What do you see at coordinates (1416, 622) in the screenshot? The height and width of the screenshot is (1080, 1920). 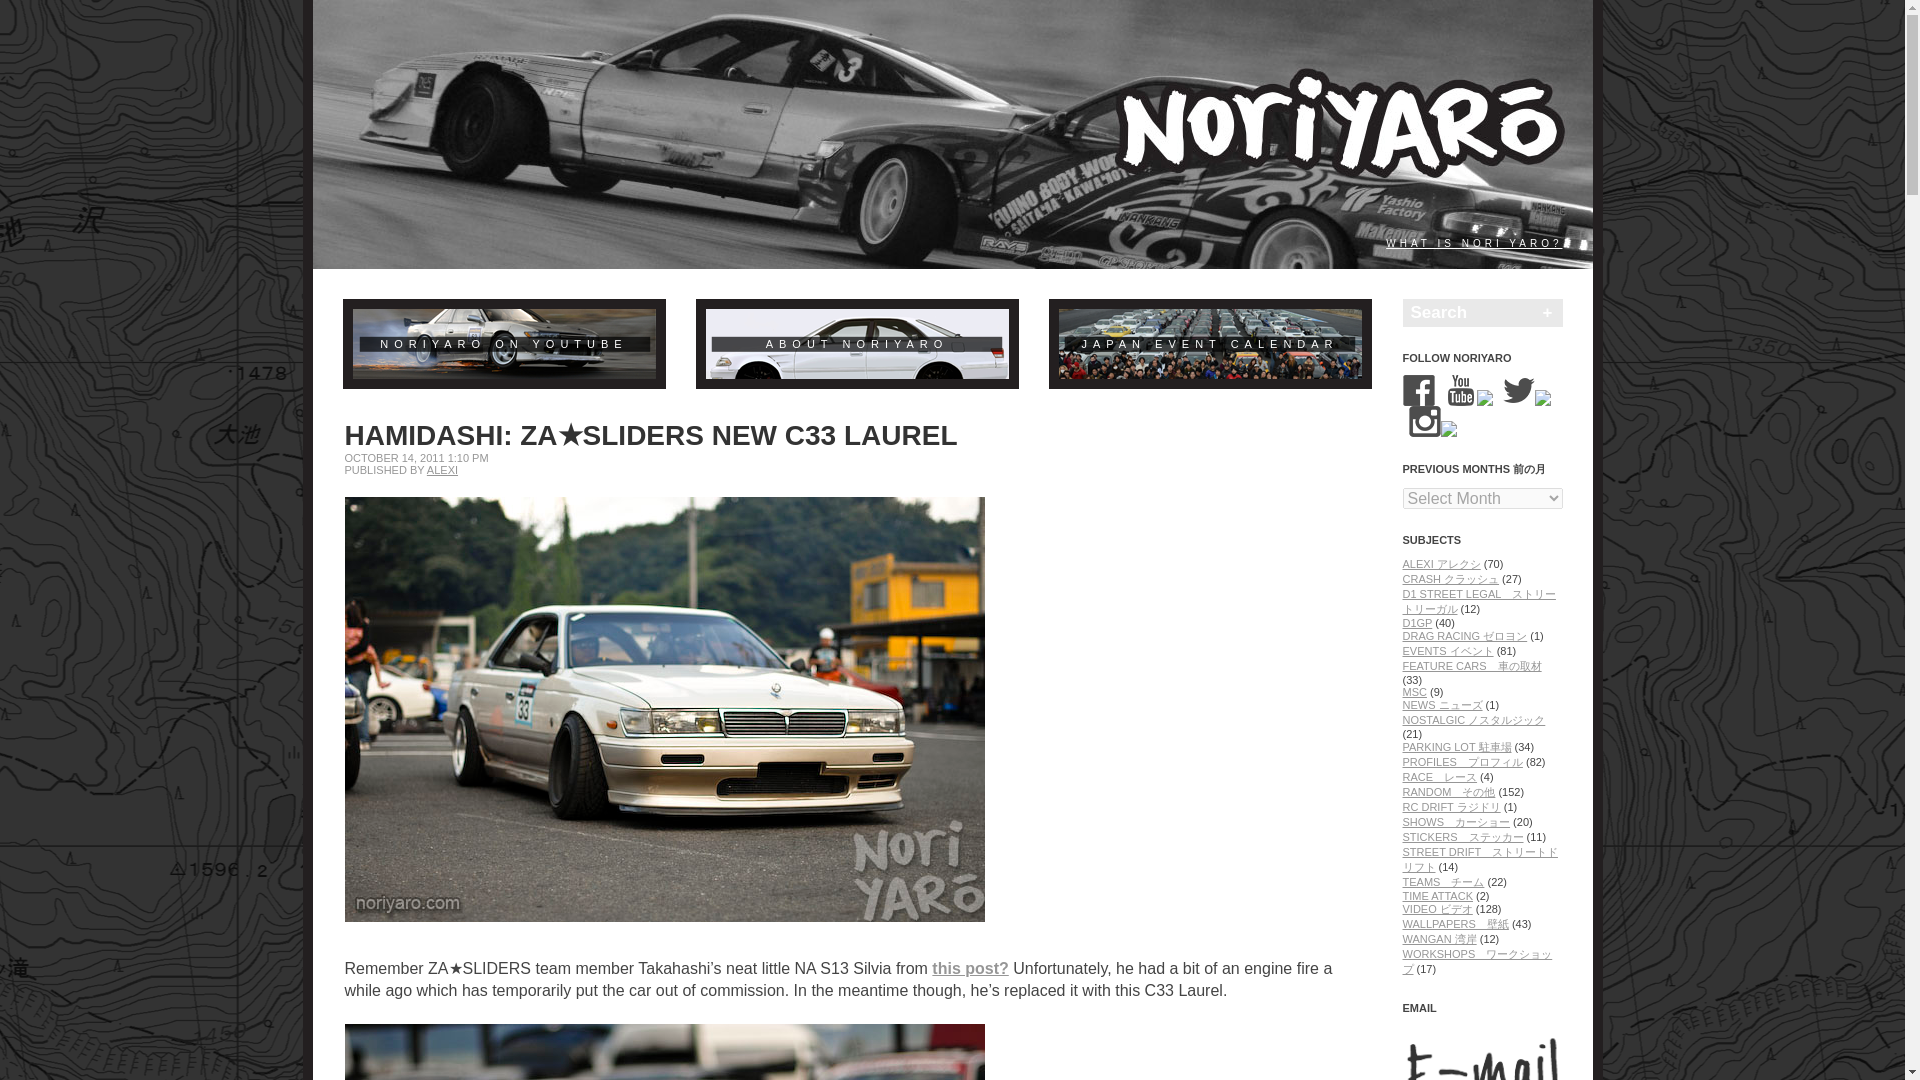 I see `D1GP` at bounding box center [1416, 622].